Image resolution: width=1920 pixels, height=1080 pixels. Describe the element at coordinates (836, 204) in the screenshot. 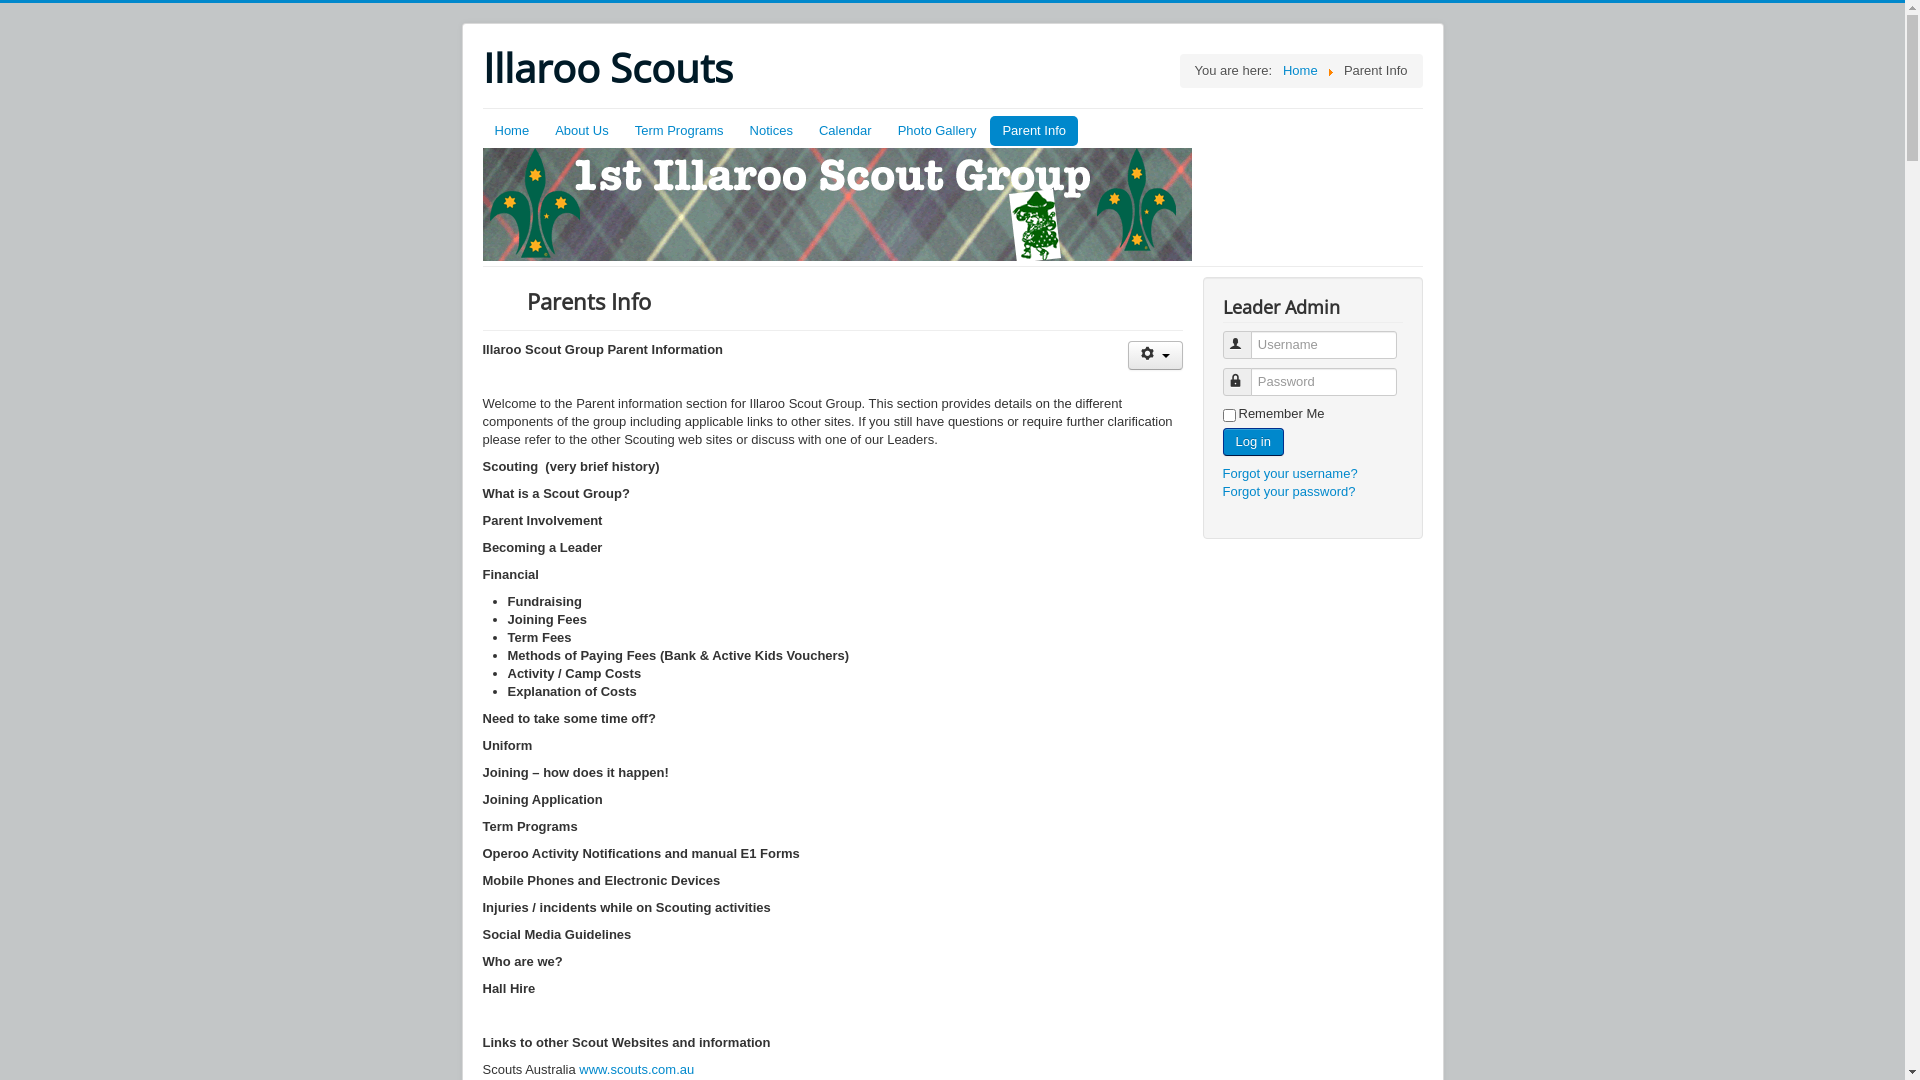

I see `Banner` at that location.